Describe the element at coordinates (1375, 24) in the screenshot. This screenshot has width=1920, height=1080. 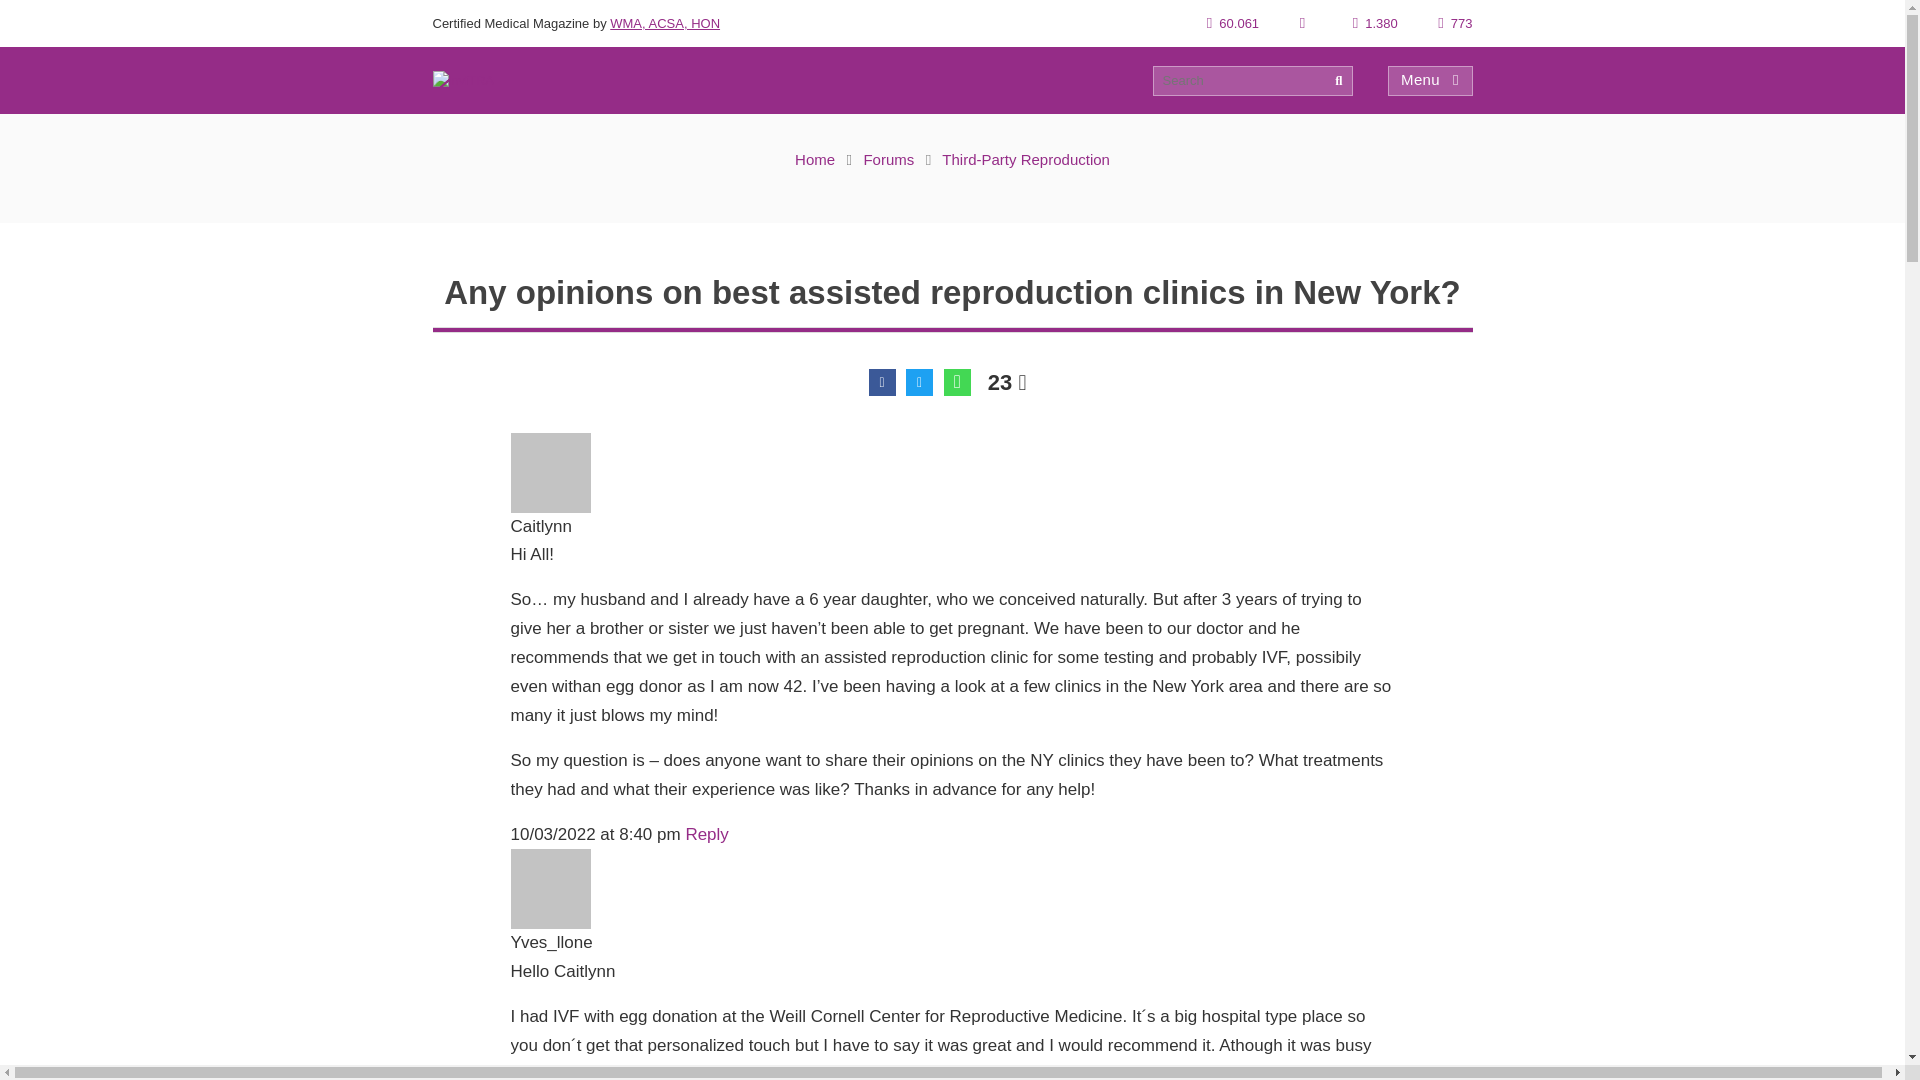
I see `1.380 Subscribed on Youtube` at that location.